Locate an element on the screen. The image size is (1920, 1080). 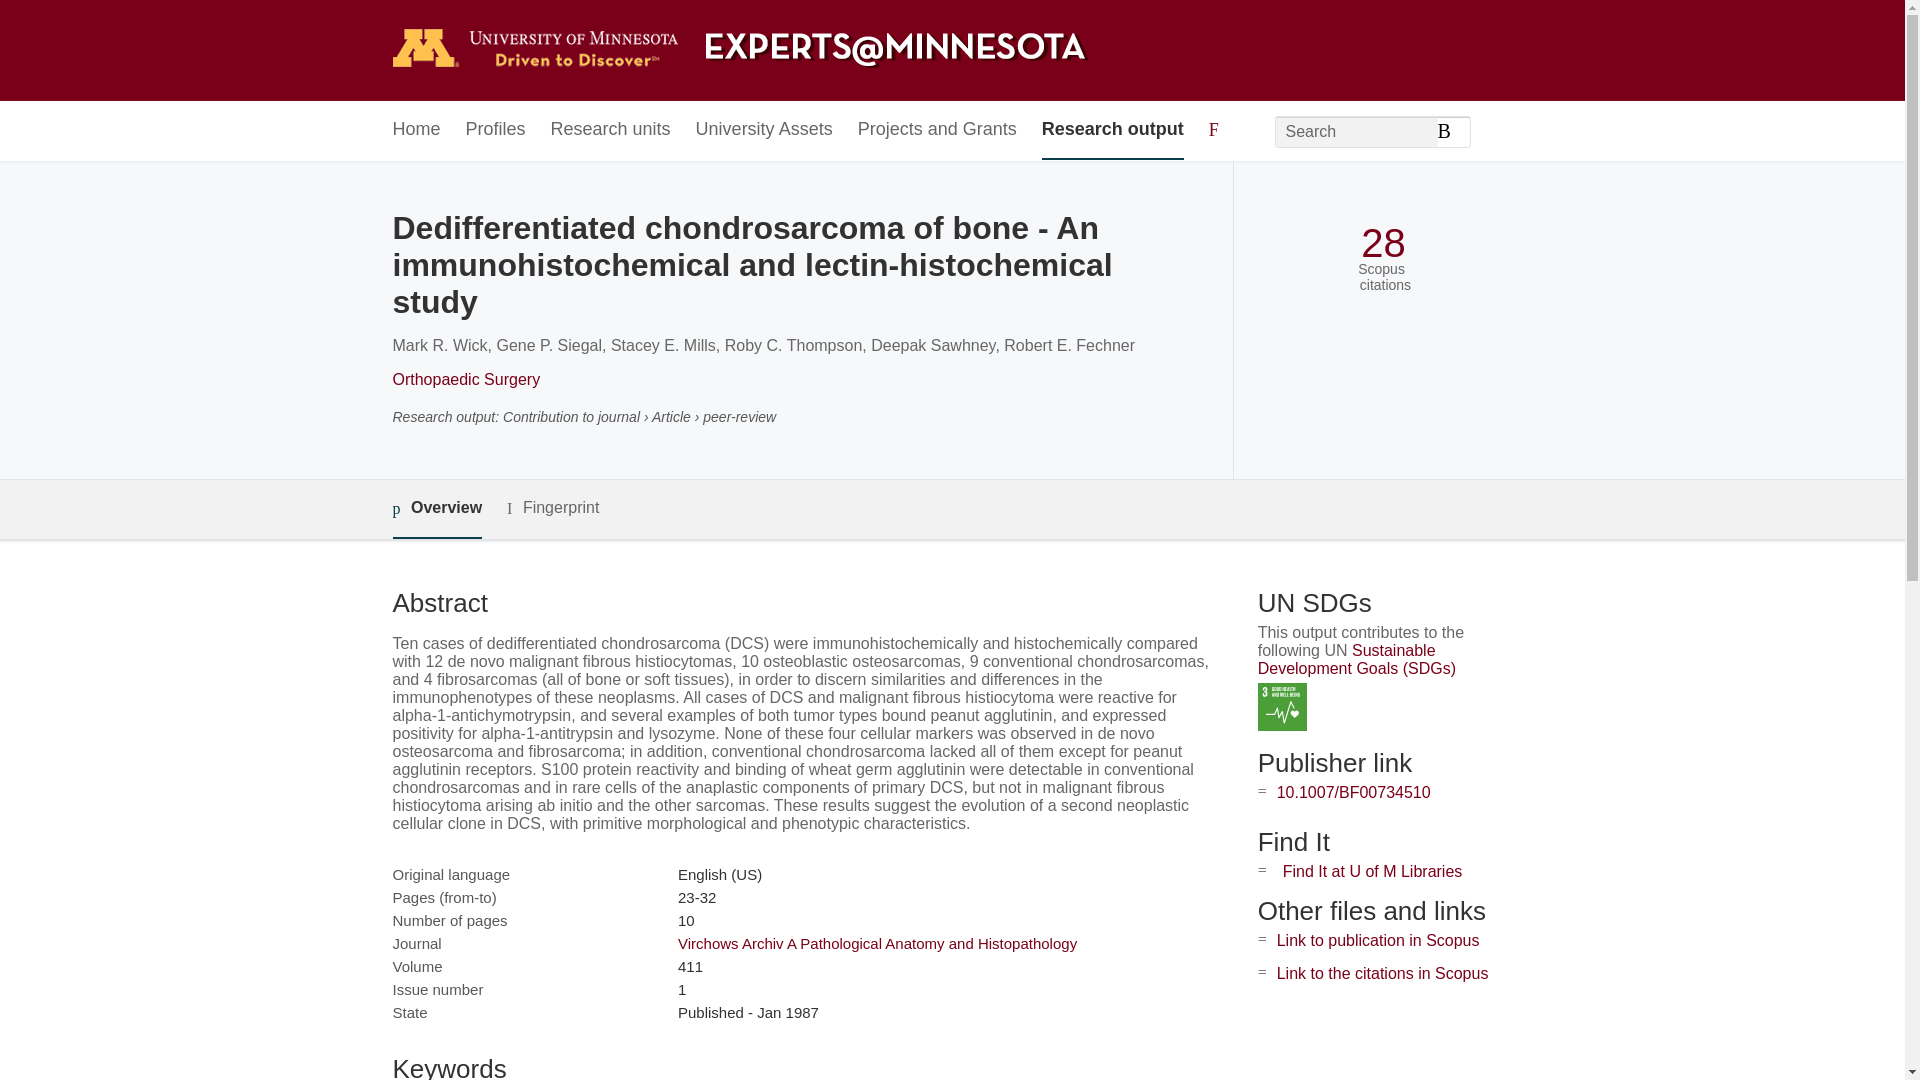
Link to publication in Scopus is located at coordinates (1378, 940).